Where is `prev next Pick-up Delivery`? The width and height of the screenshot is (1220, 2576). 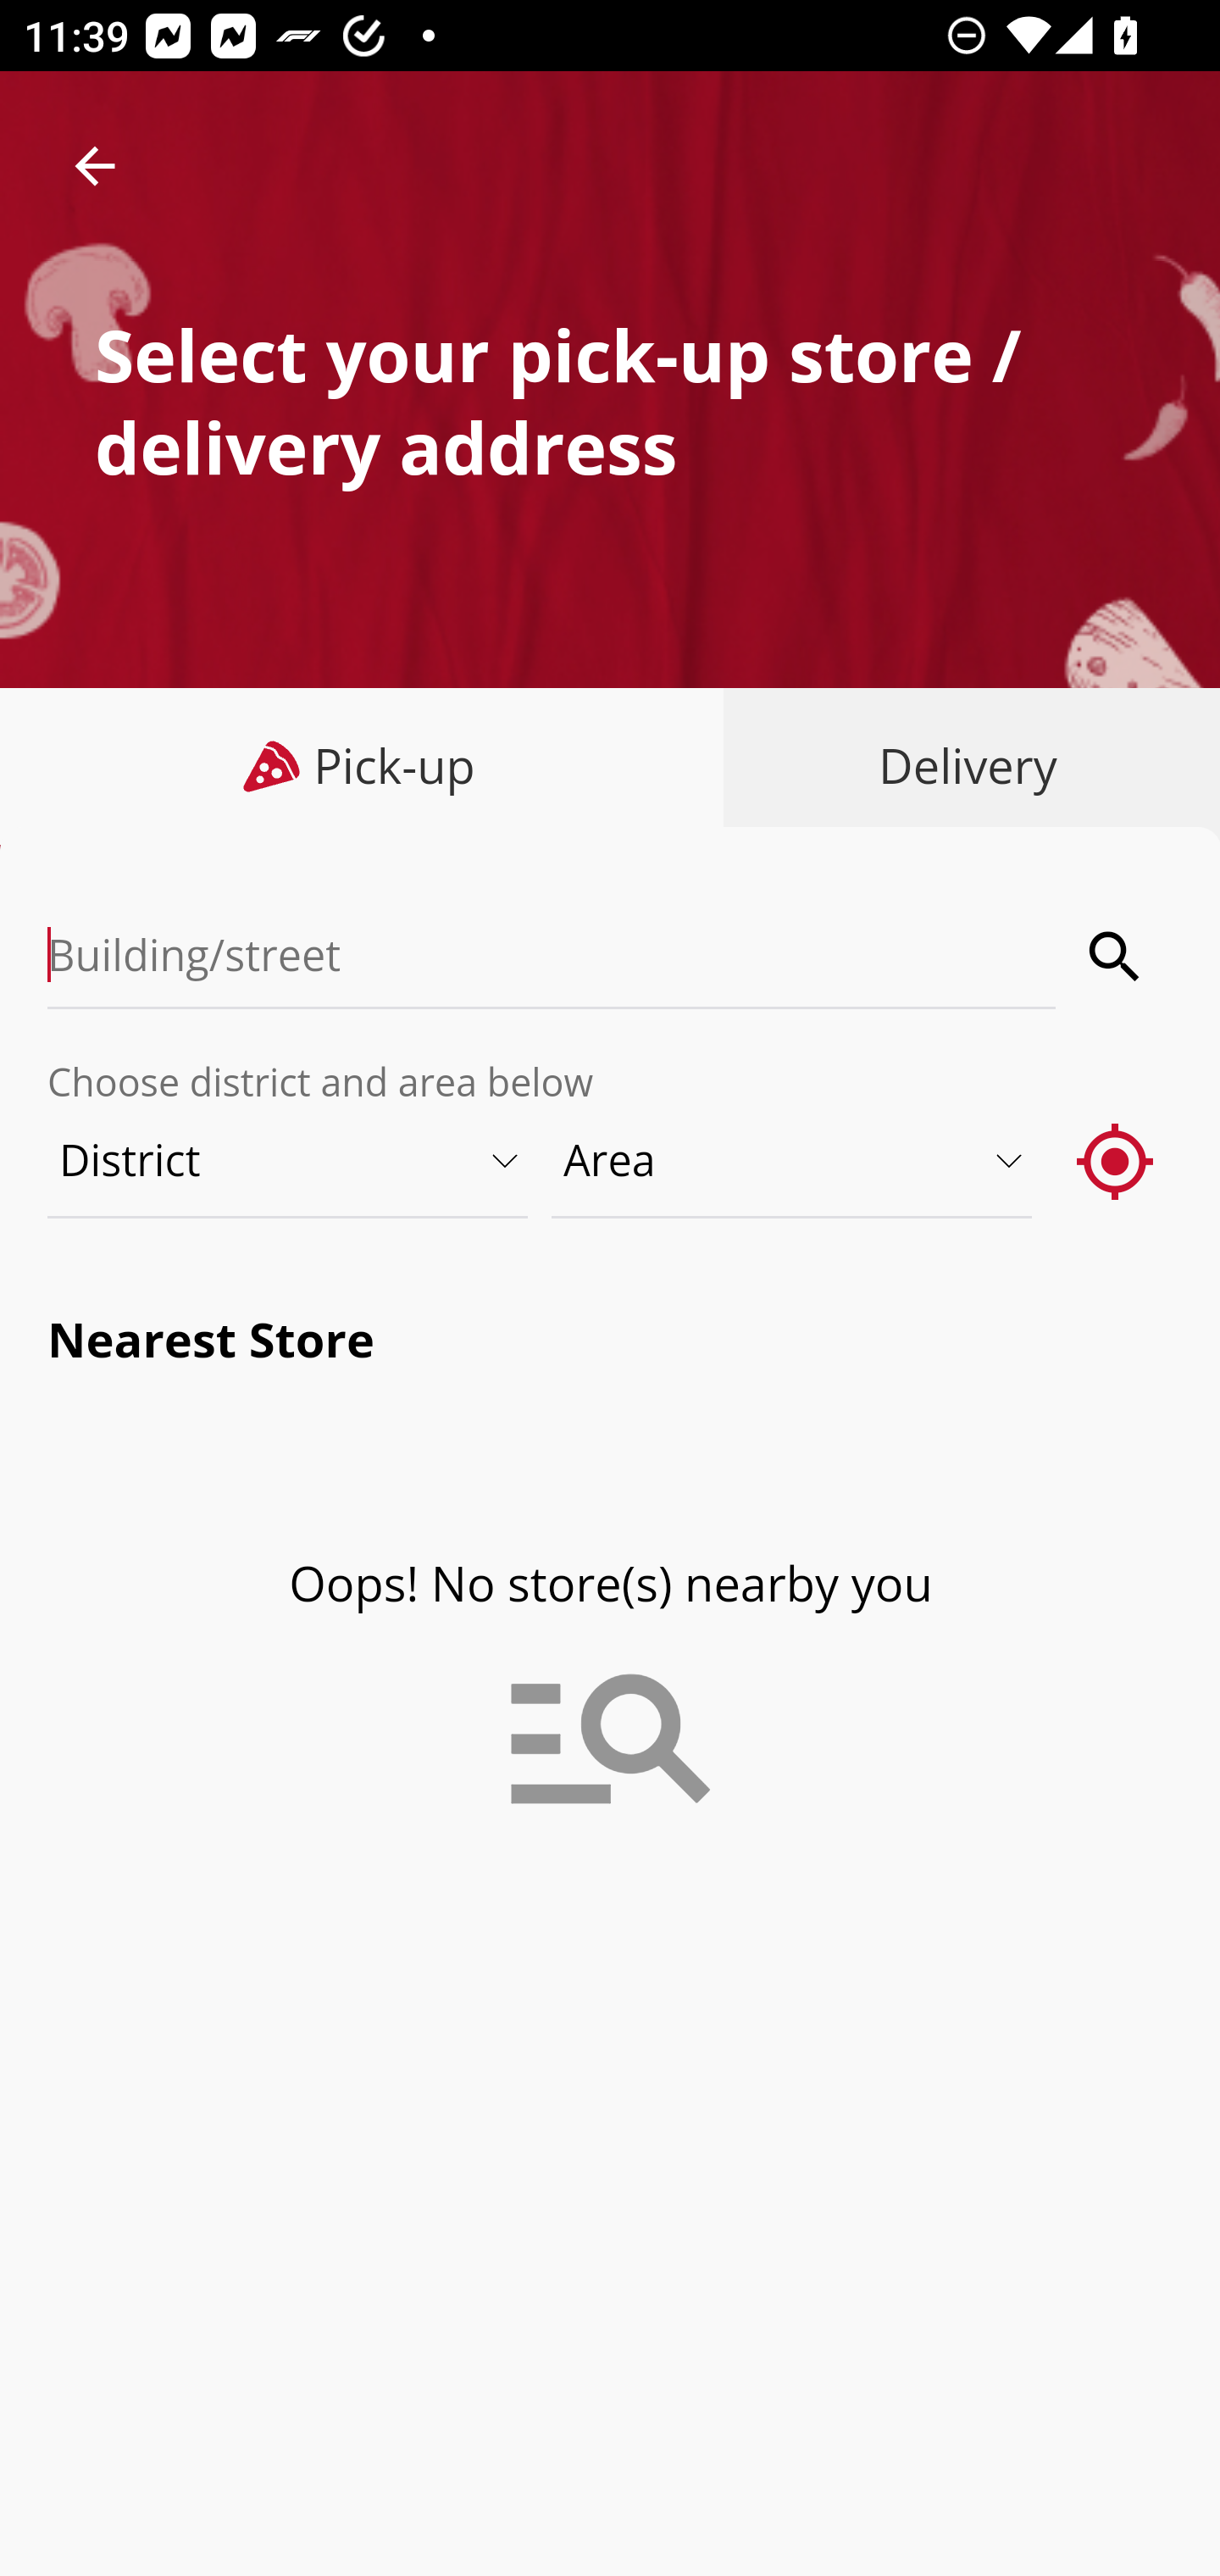
prev next Pick-up Delivery is located at coordinates (610, 769).